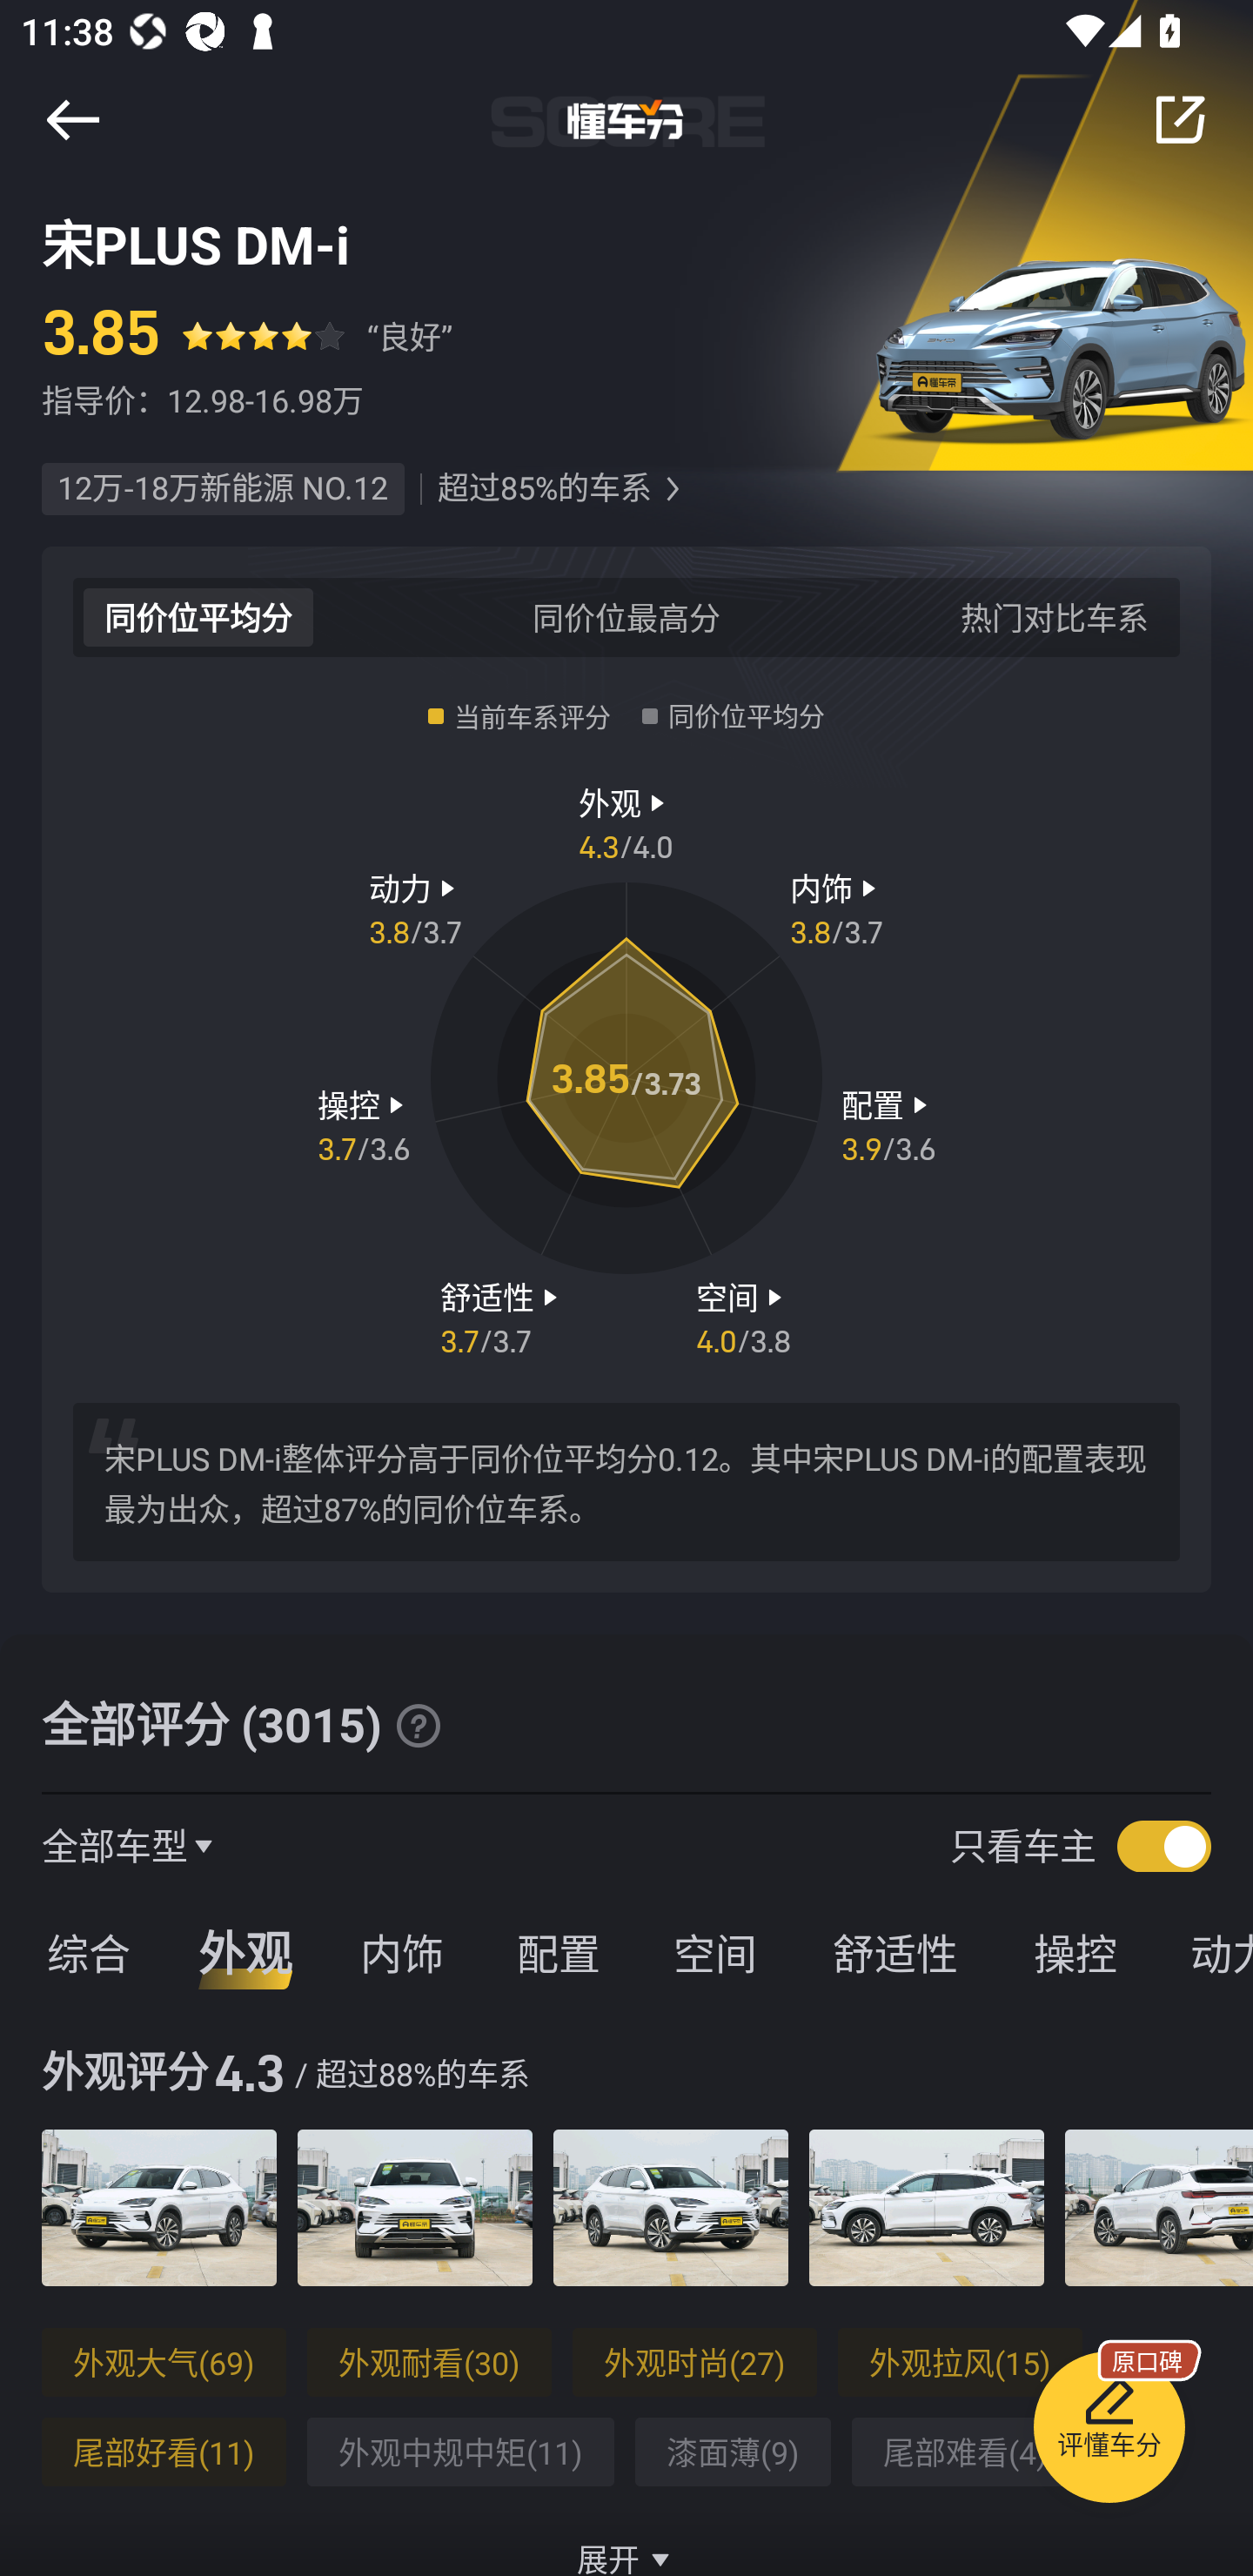 This screenshot has height=2576, width=1253. What do you see at coordinates (502, 1316) in the screenshot?
I see `舒适性  3.7 / 3.7` at bounding box center [502, 1316].